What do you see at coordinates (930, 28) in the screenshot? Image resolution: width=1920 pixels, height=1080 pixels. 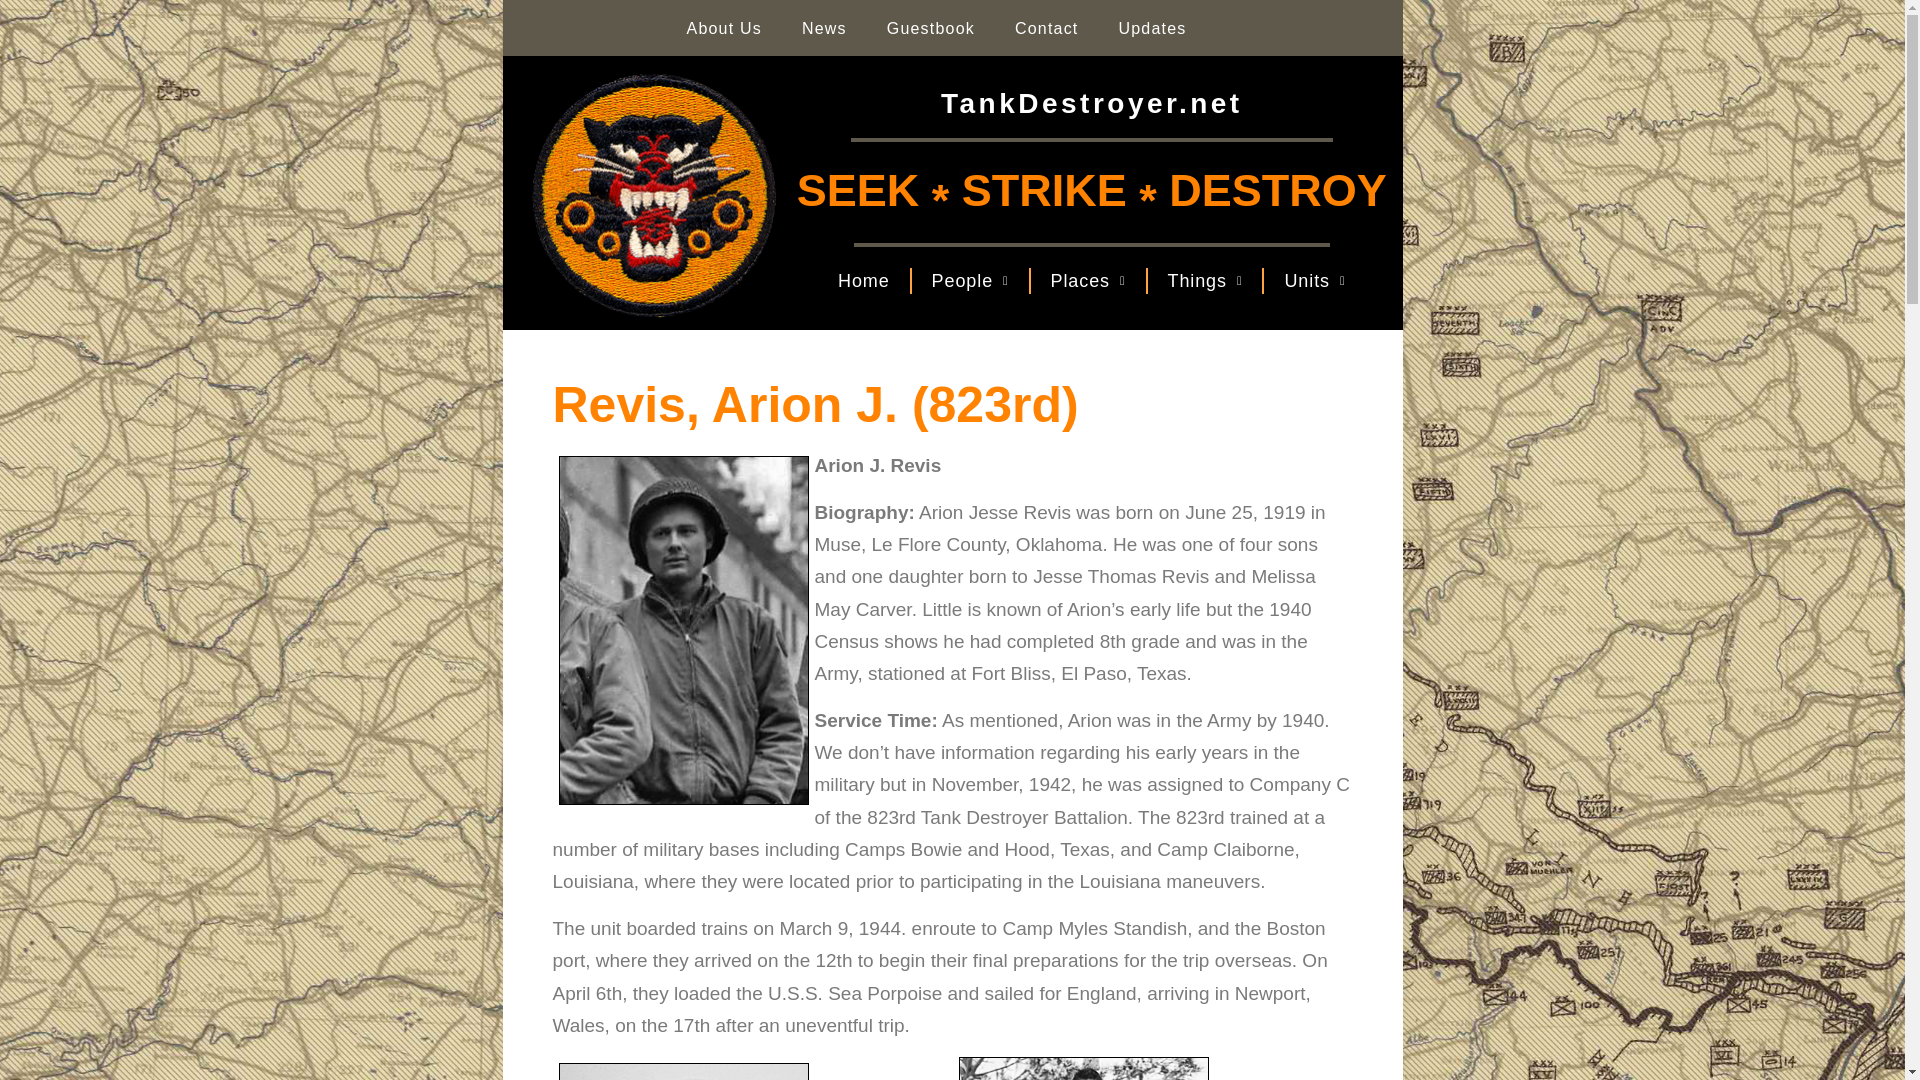 I see `Guestbook` at bounding box center [930, 28].